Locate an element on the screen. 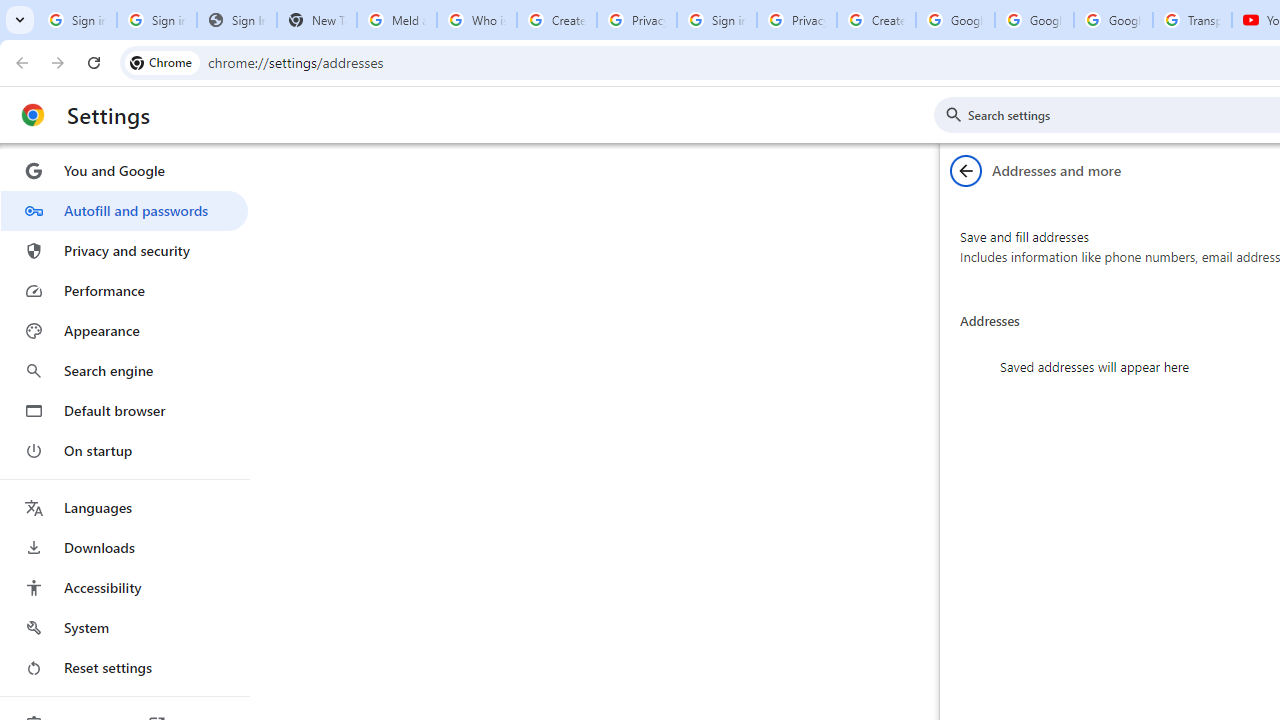 This screenshot has width=1280, height=720. Languages is located at coordinates (124, 508).